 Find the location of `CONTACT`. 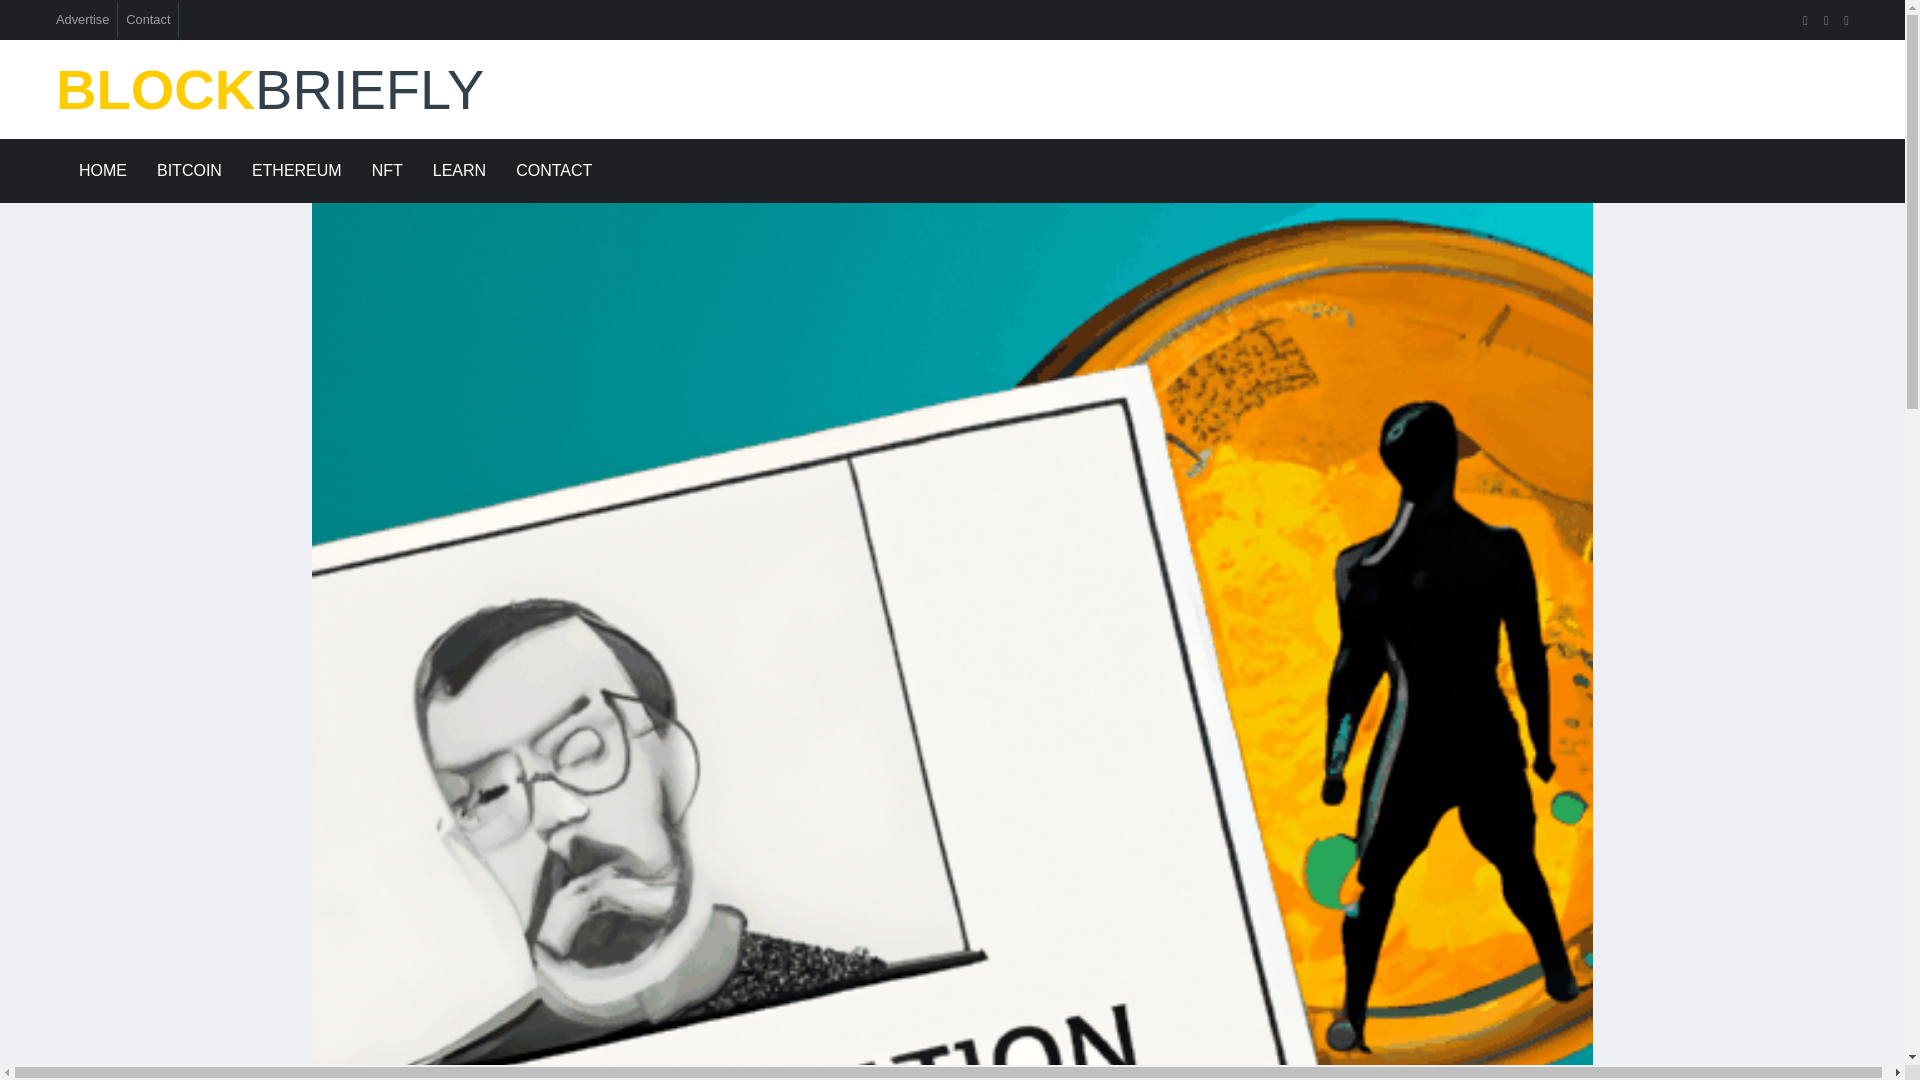

CONTACT is located at coordinates (554, 171).